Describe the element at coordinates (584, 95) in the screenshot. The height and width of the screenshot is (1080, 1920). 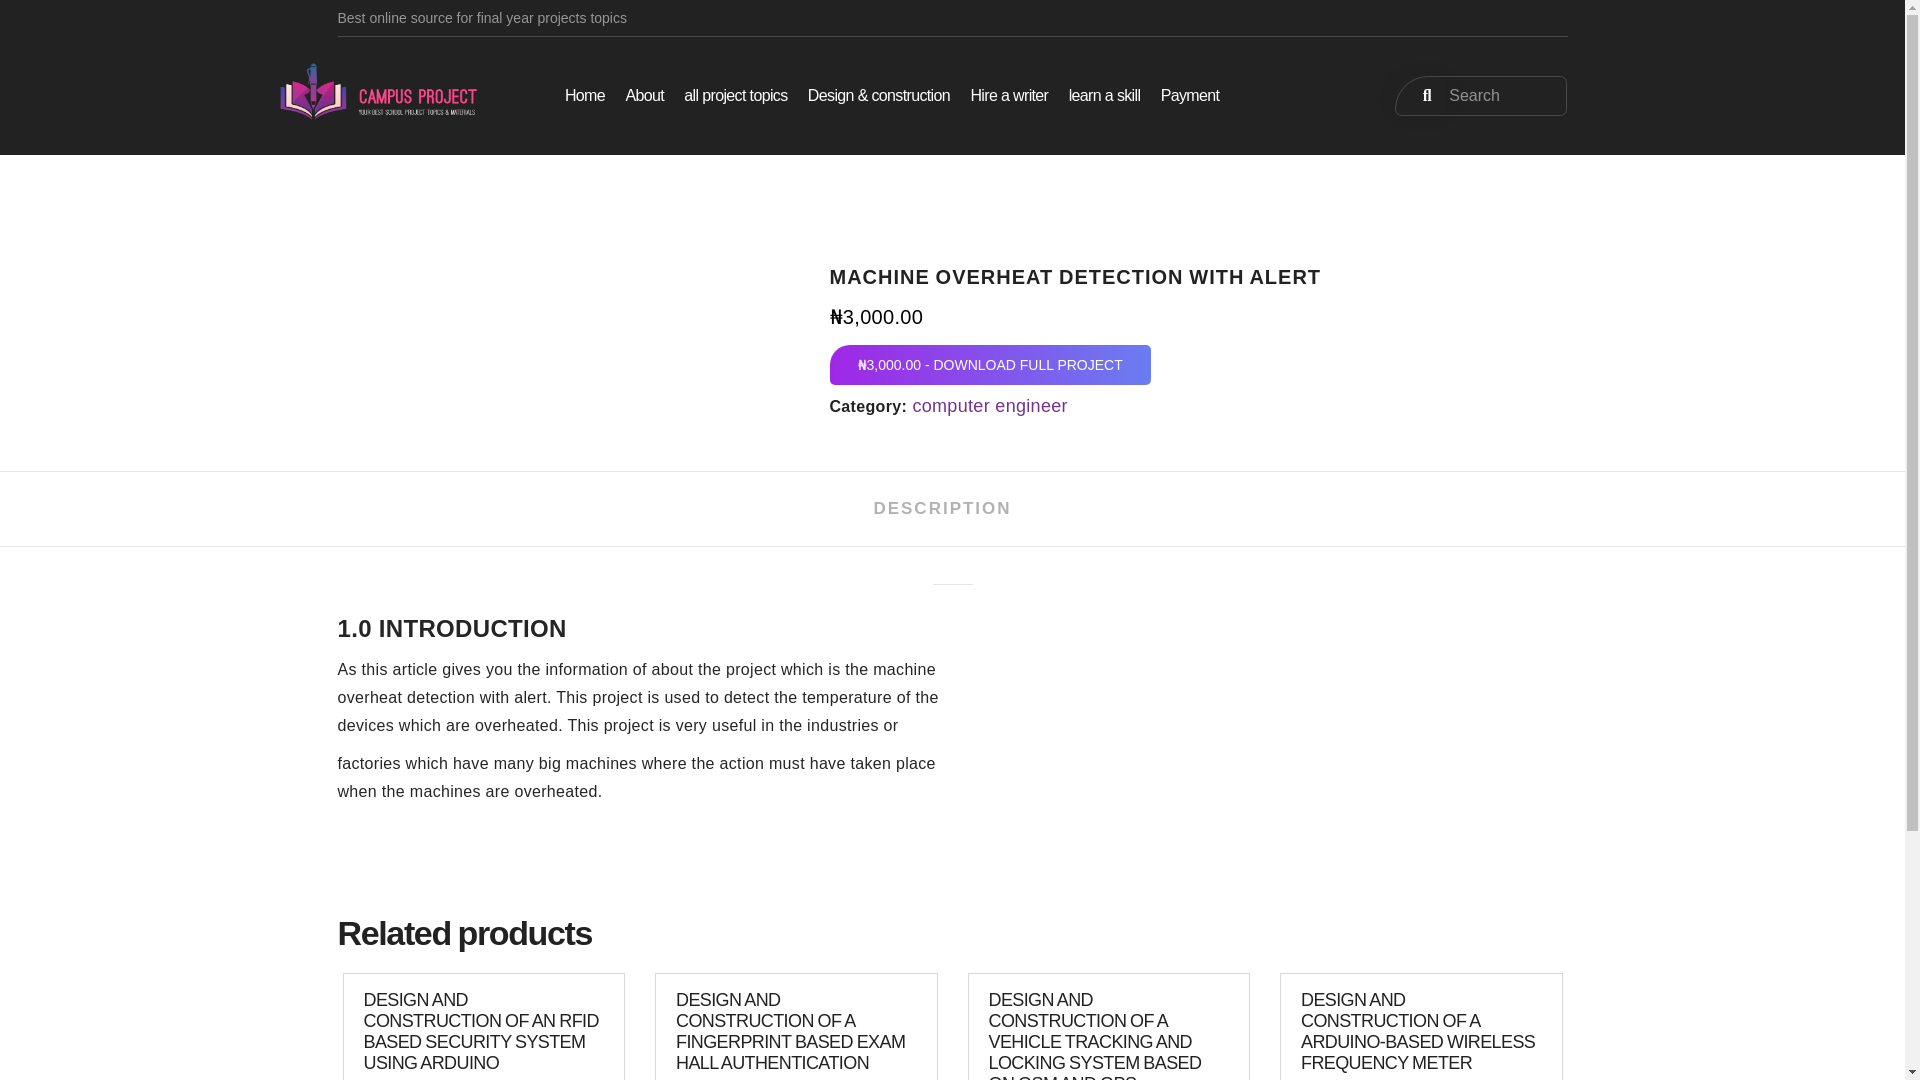
I see `Home` at that location.